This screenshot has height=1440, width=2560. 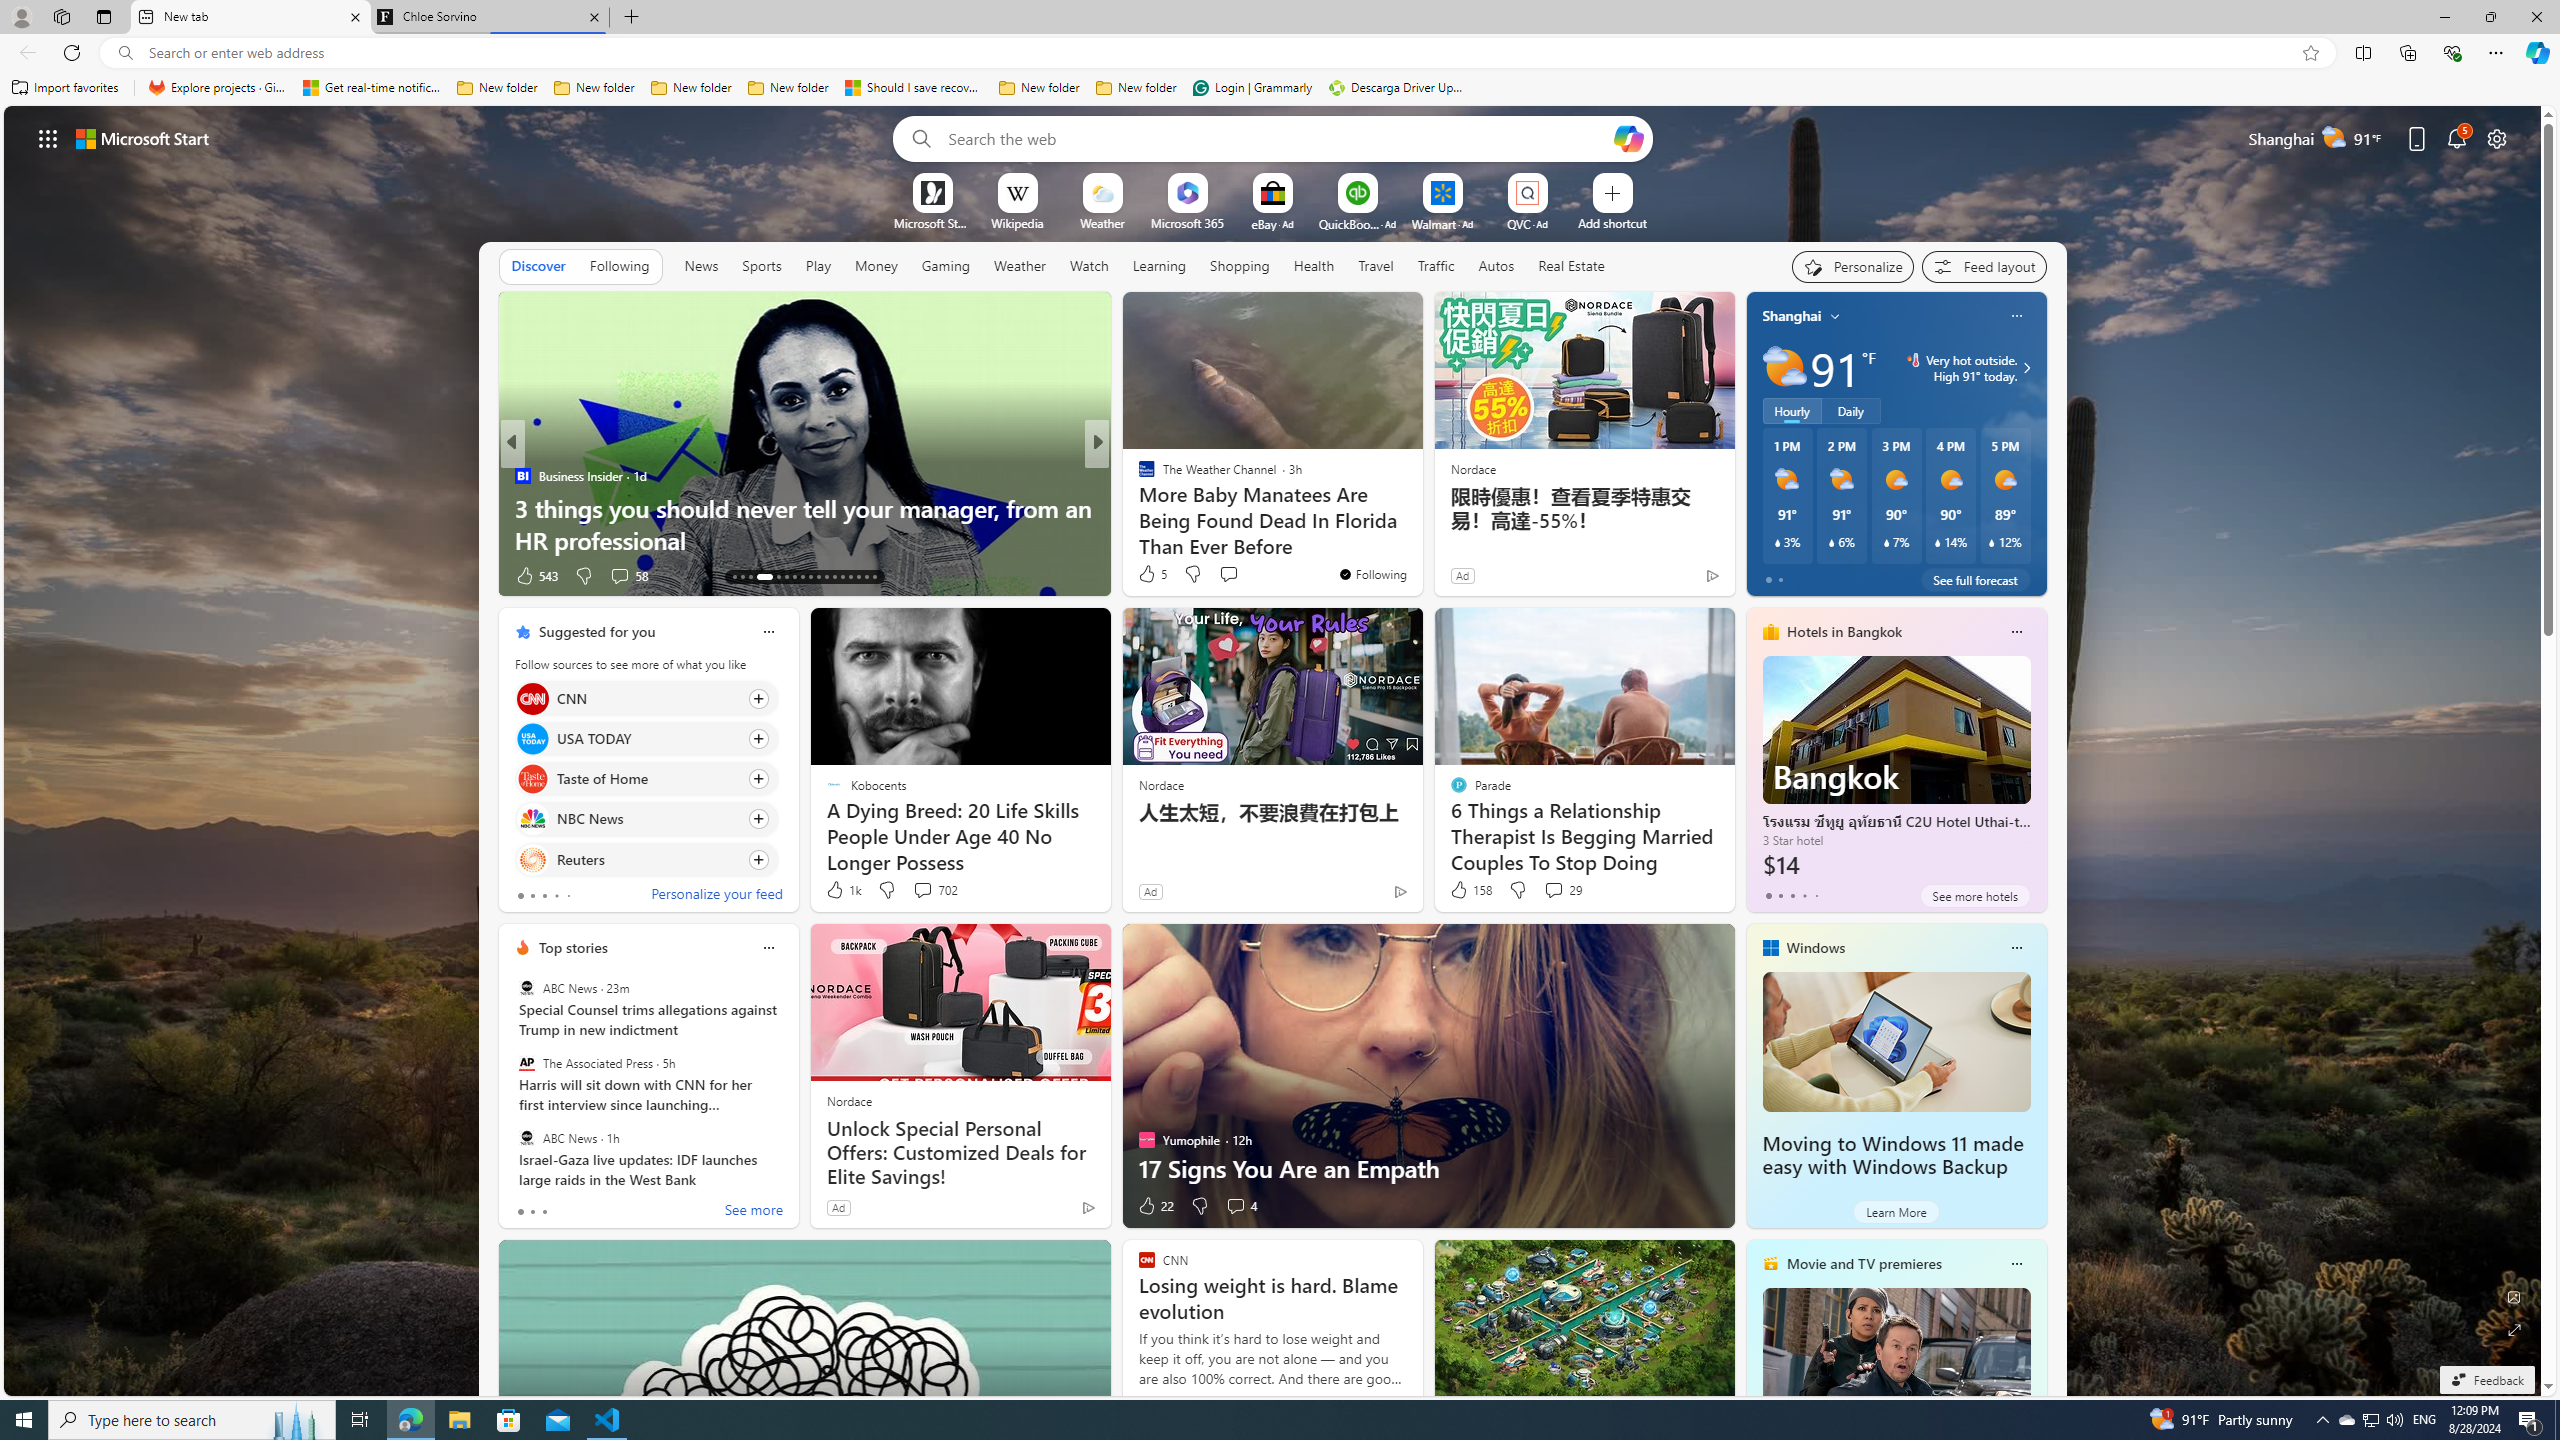 I want to click on Women's Health, so click(x=522, y=476).